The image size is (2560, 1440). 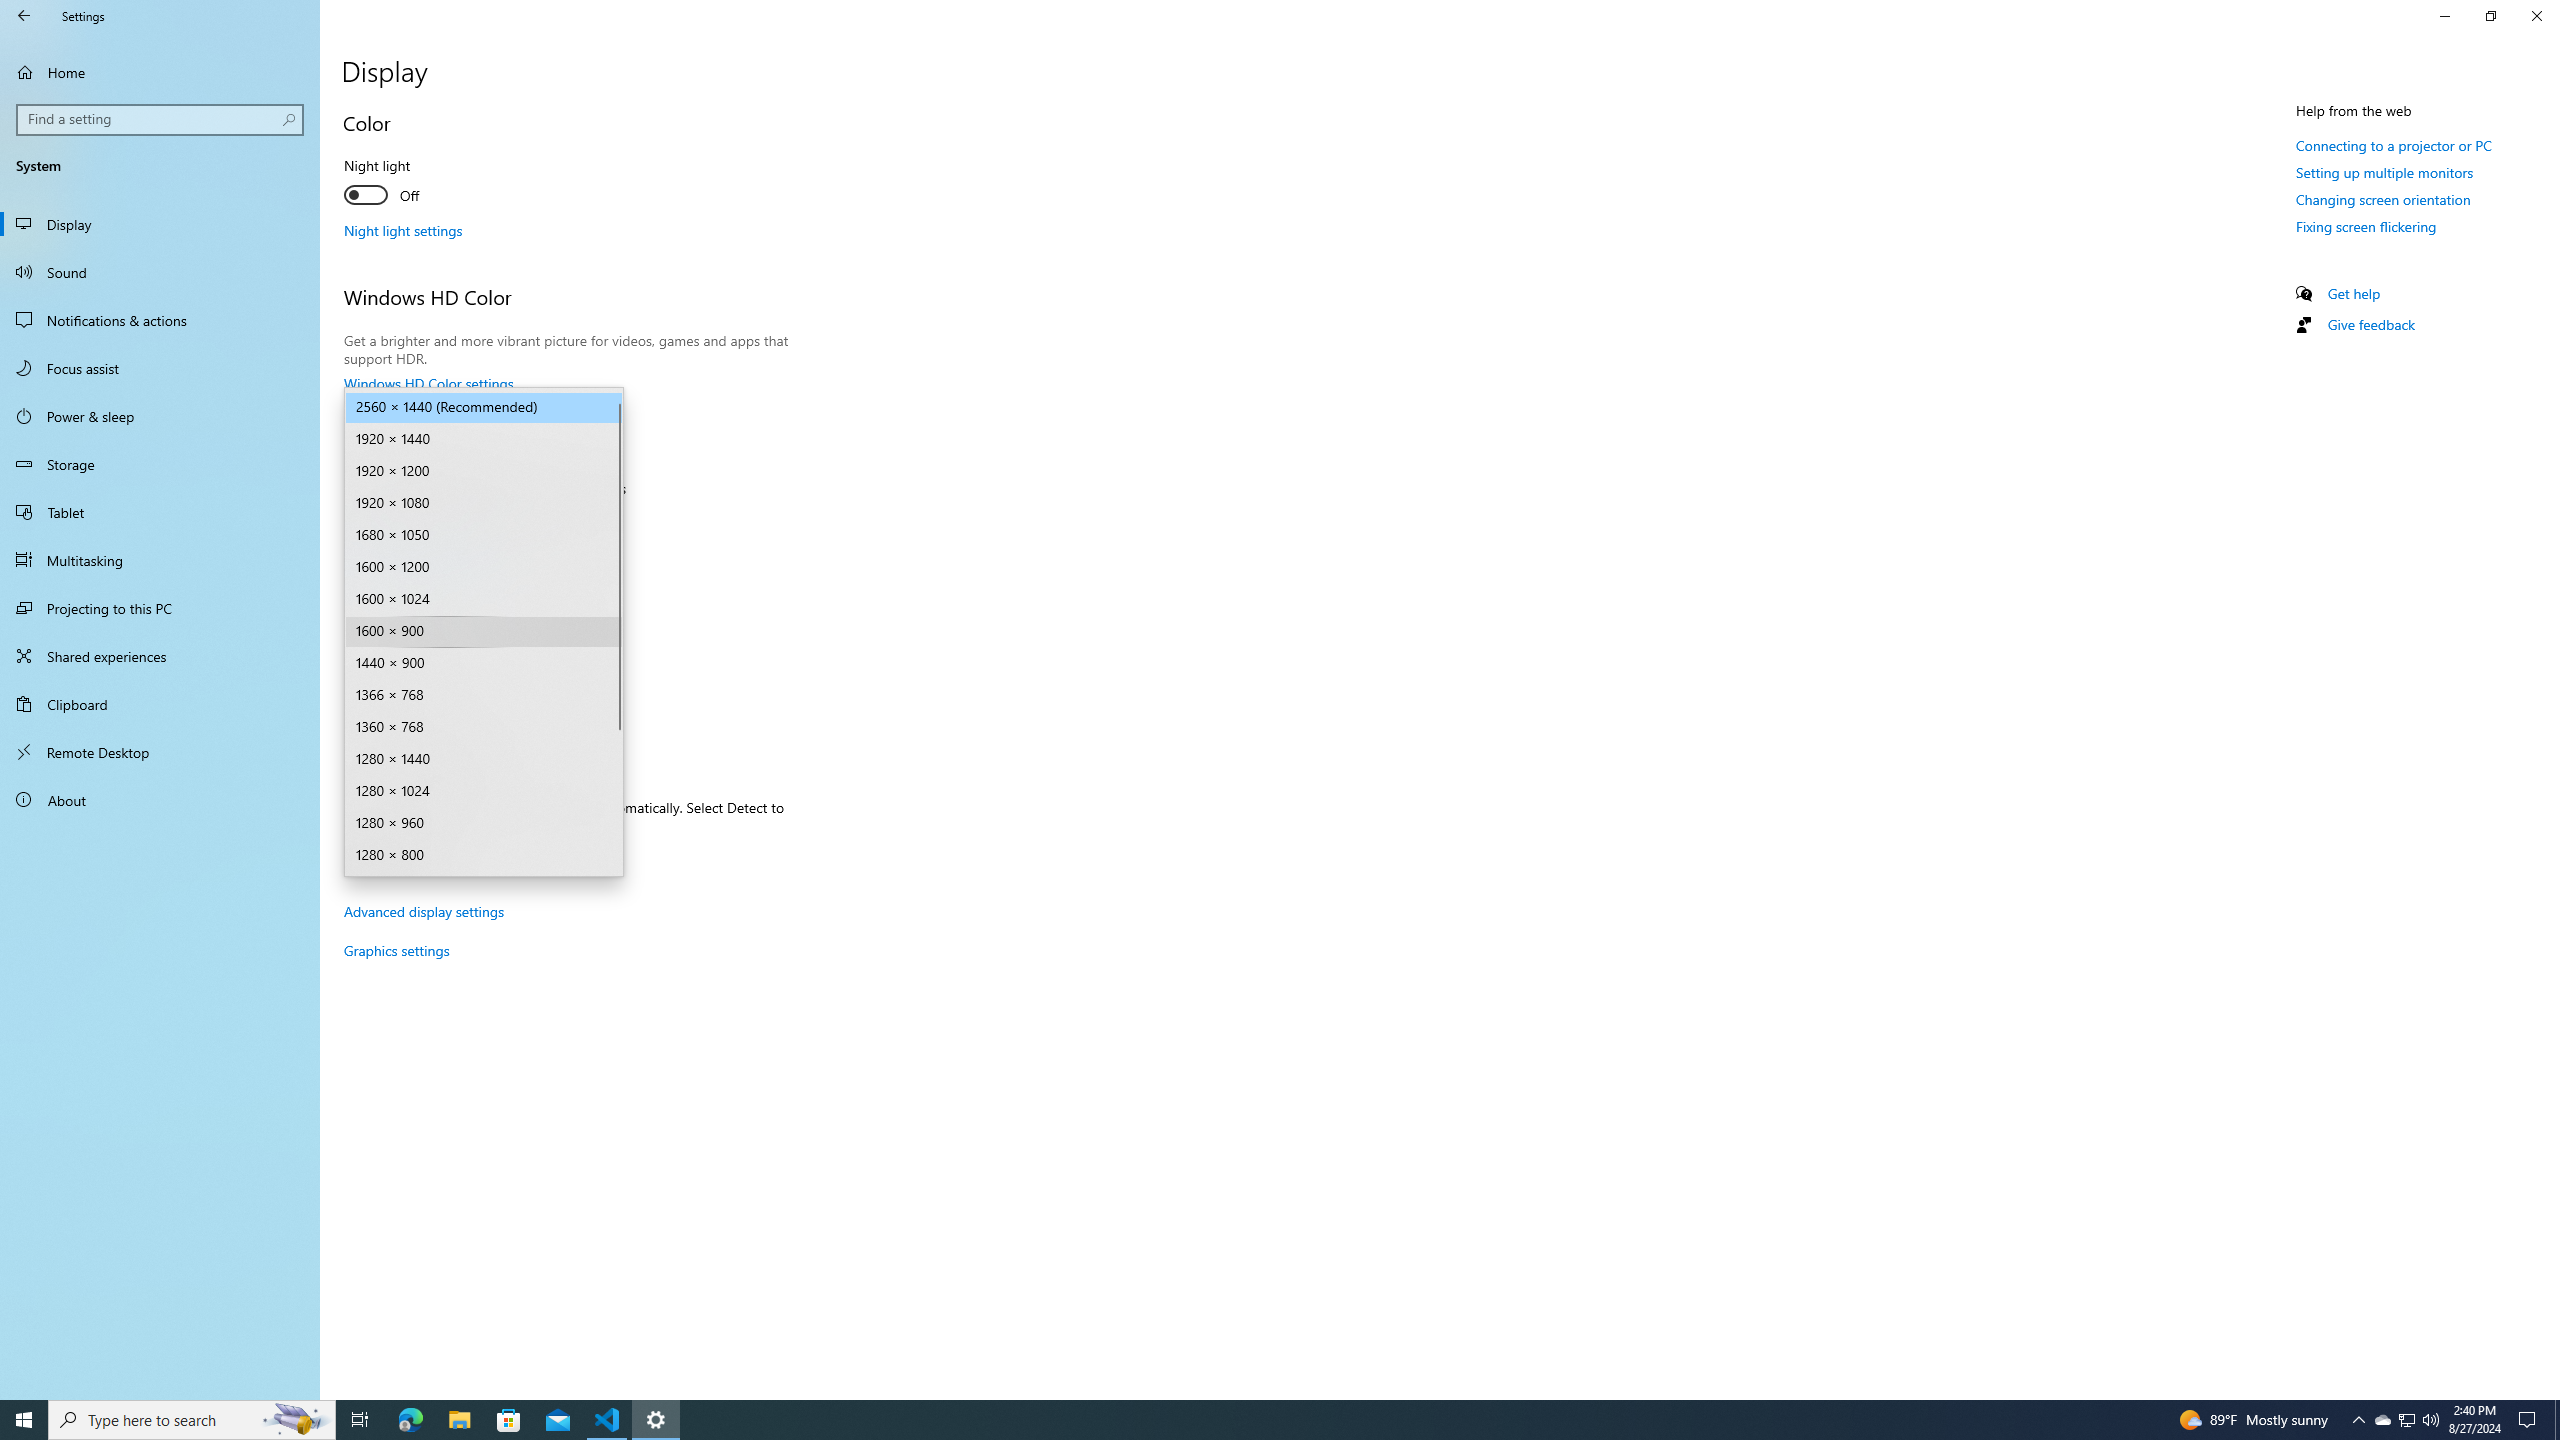 What do you see at coordinates (2384, 172) in the screenshot?
I see `Setting up multiple monitors` at bounding box center [2384, 172].